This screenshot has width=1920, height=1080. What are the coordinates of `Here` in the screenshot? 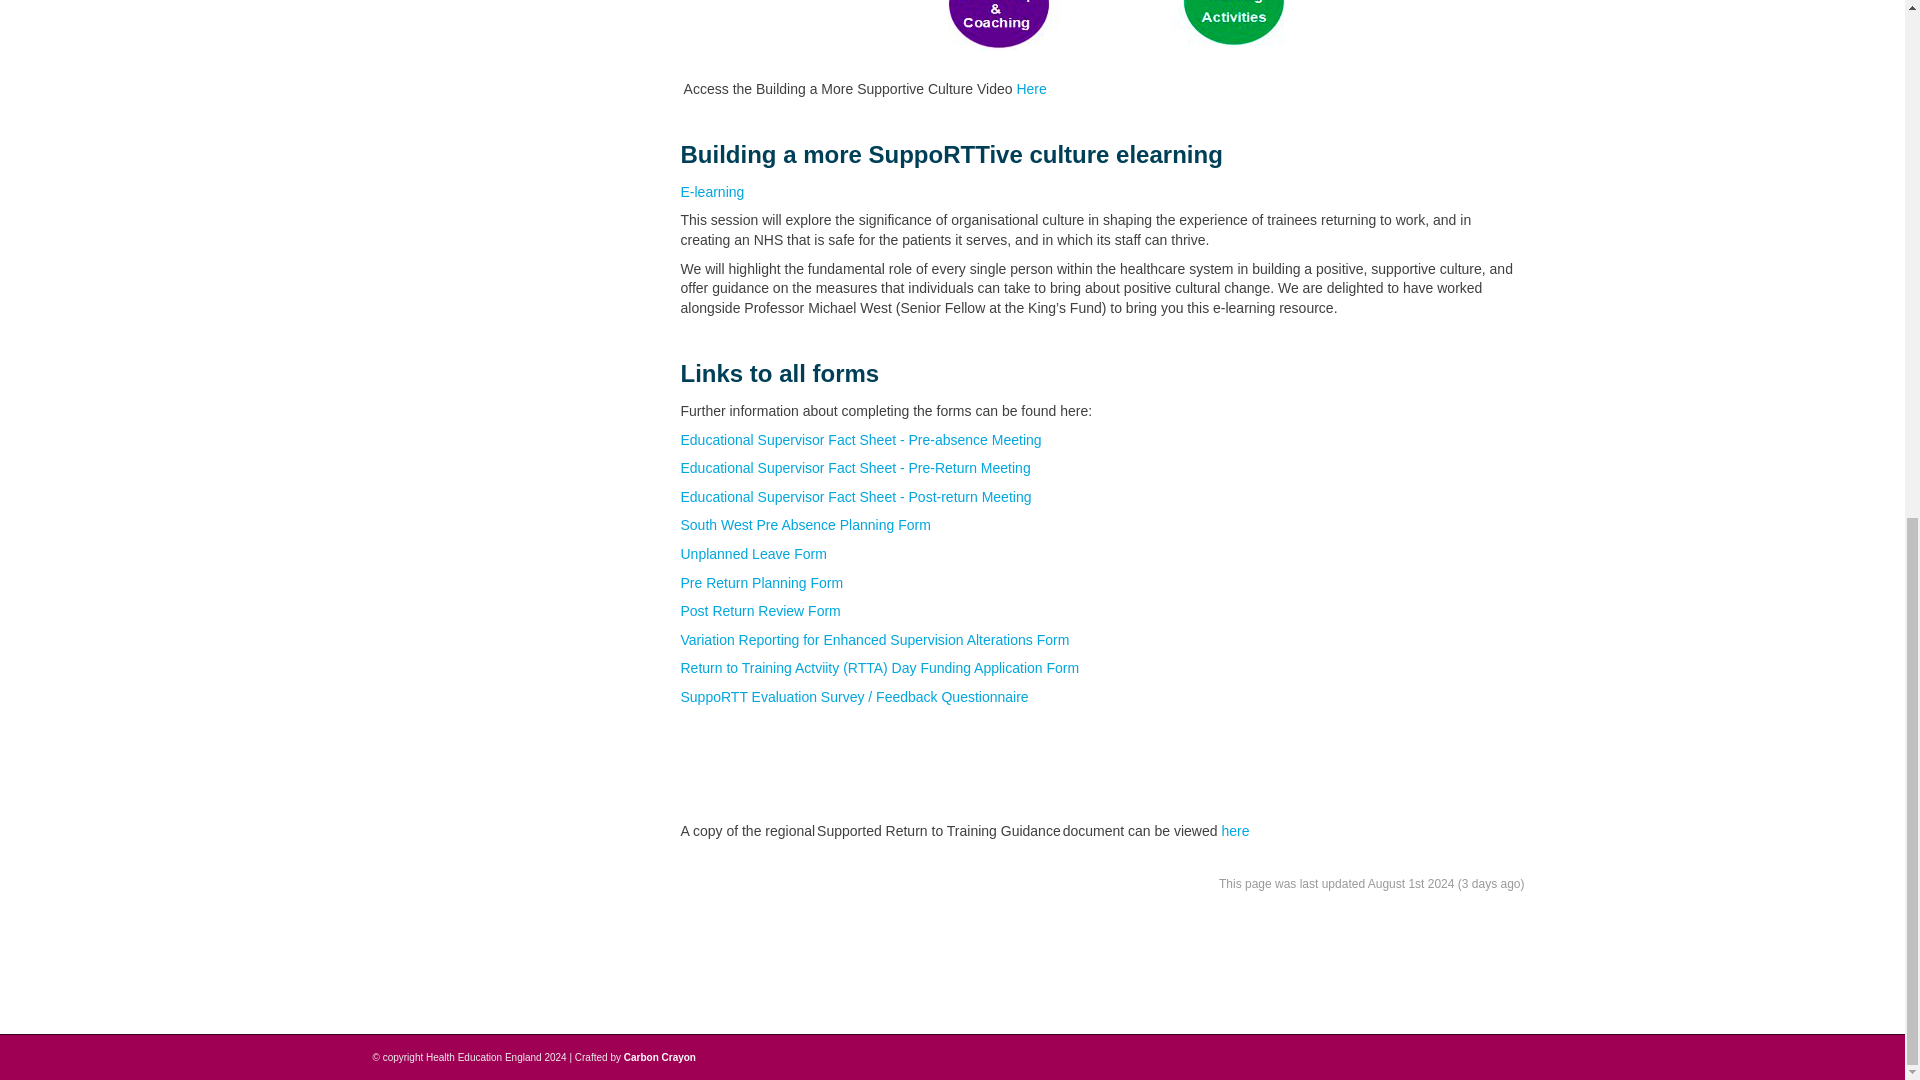 It's located at (1030, 89).